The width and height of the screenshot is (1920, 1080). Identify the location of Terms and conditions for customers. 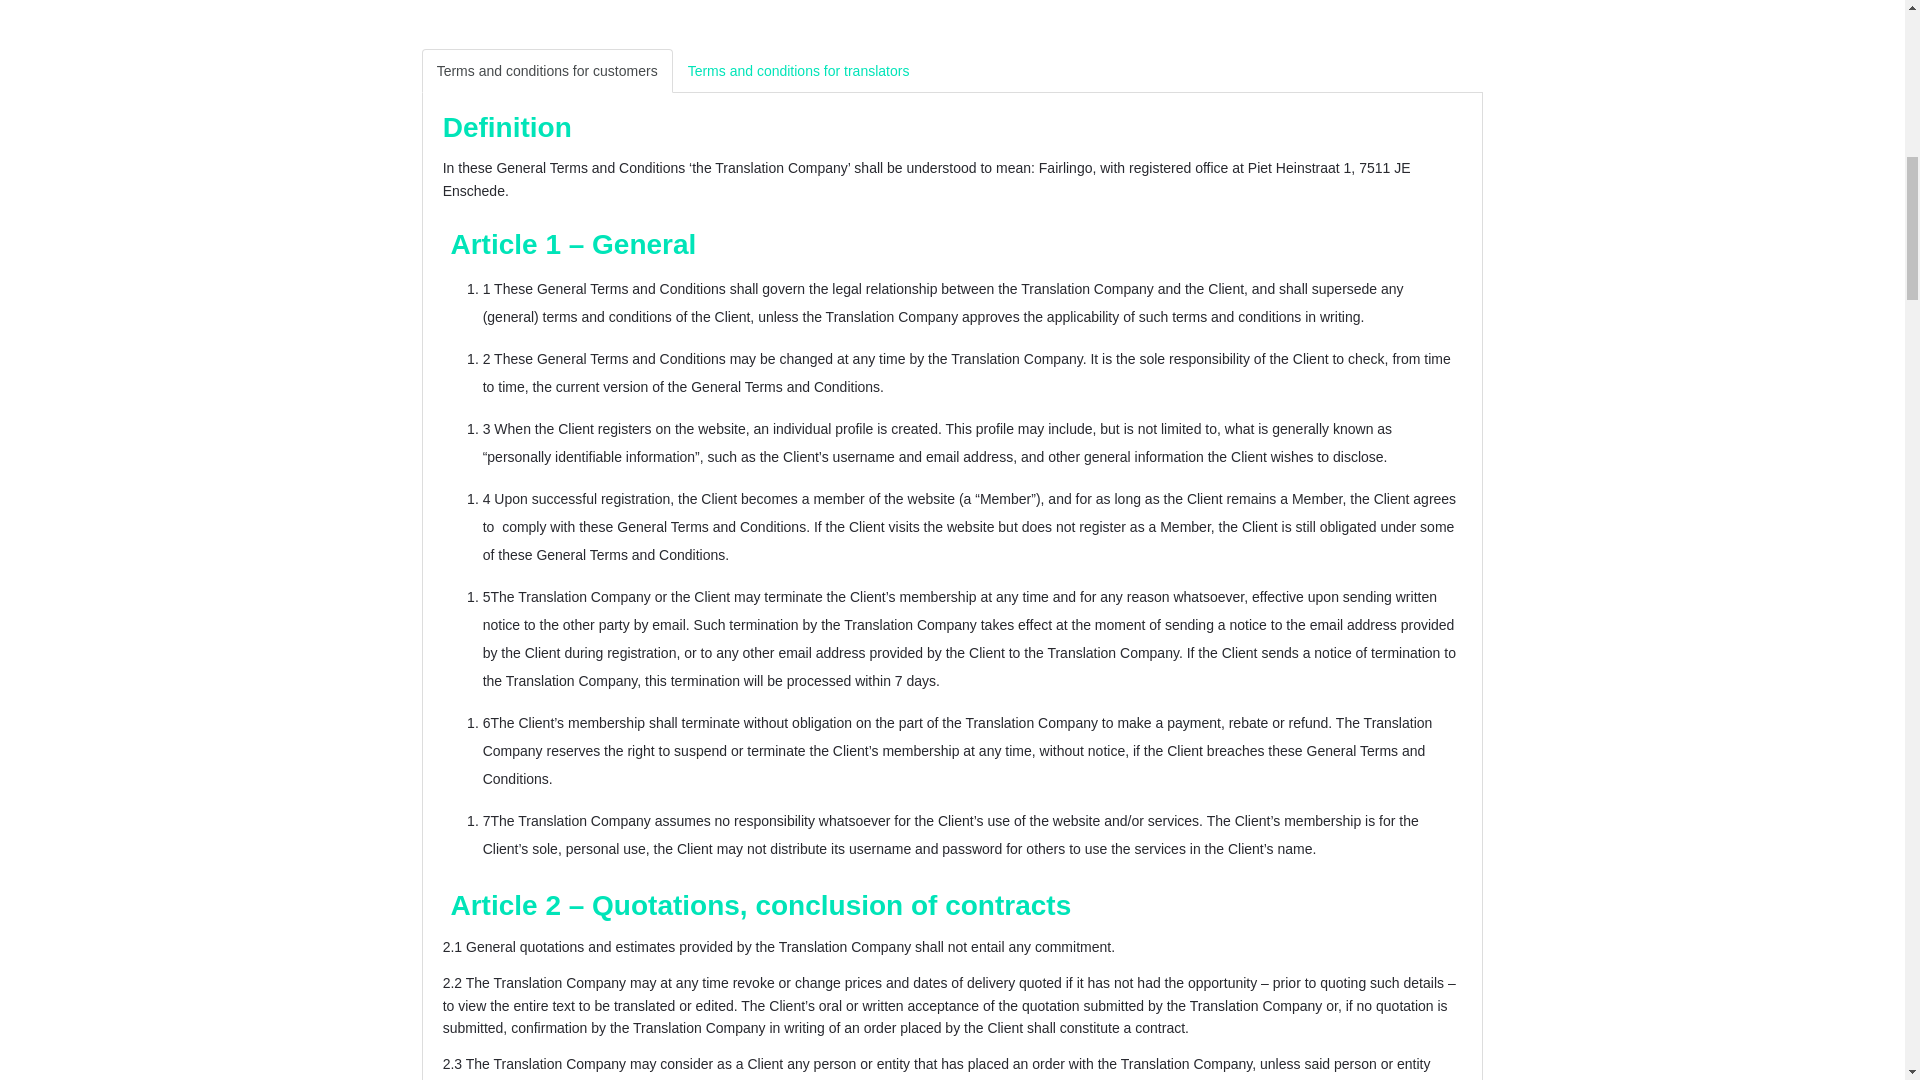
(548, 70).